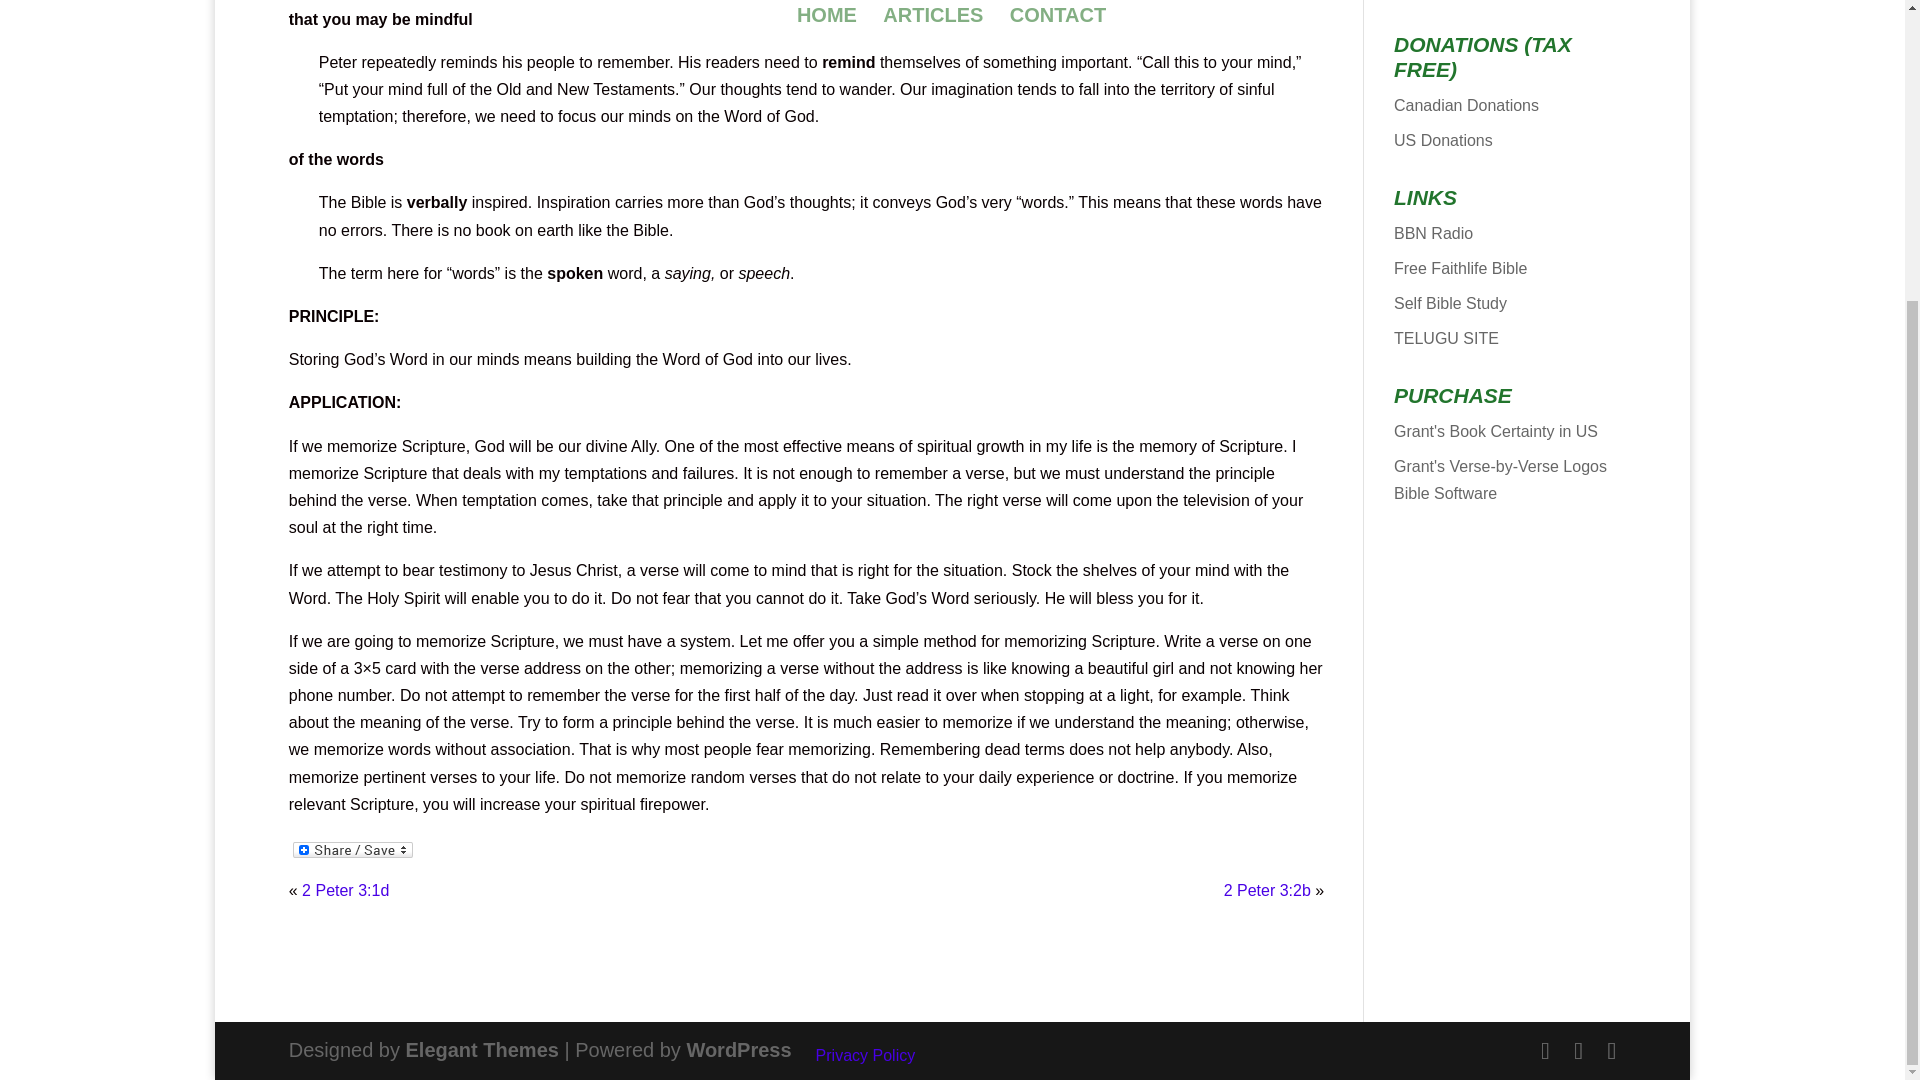  I want to click on Free Study Bible with many resources, so click(1460, 268).